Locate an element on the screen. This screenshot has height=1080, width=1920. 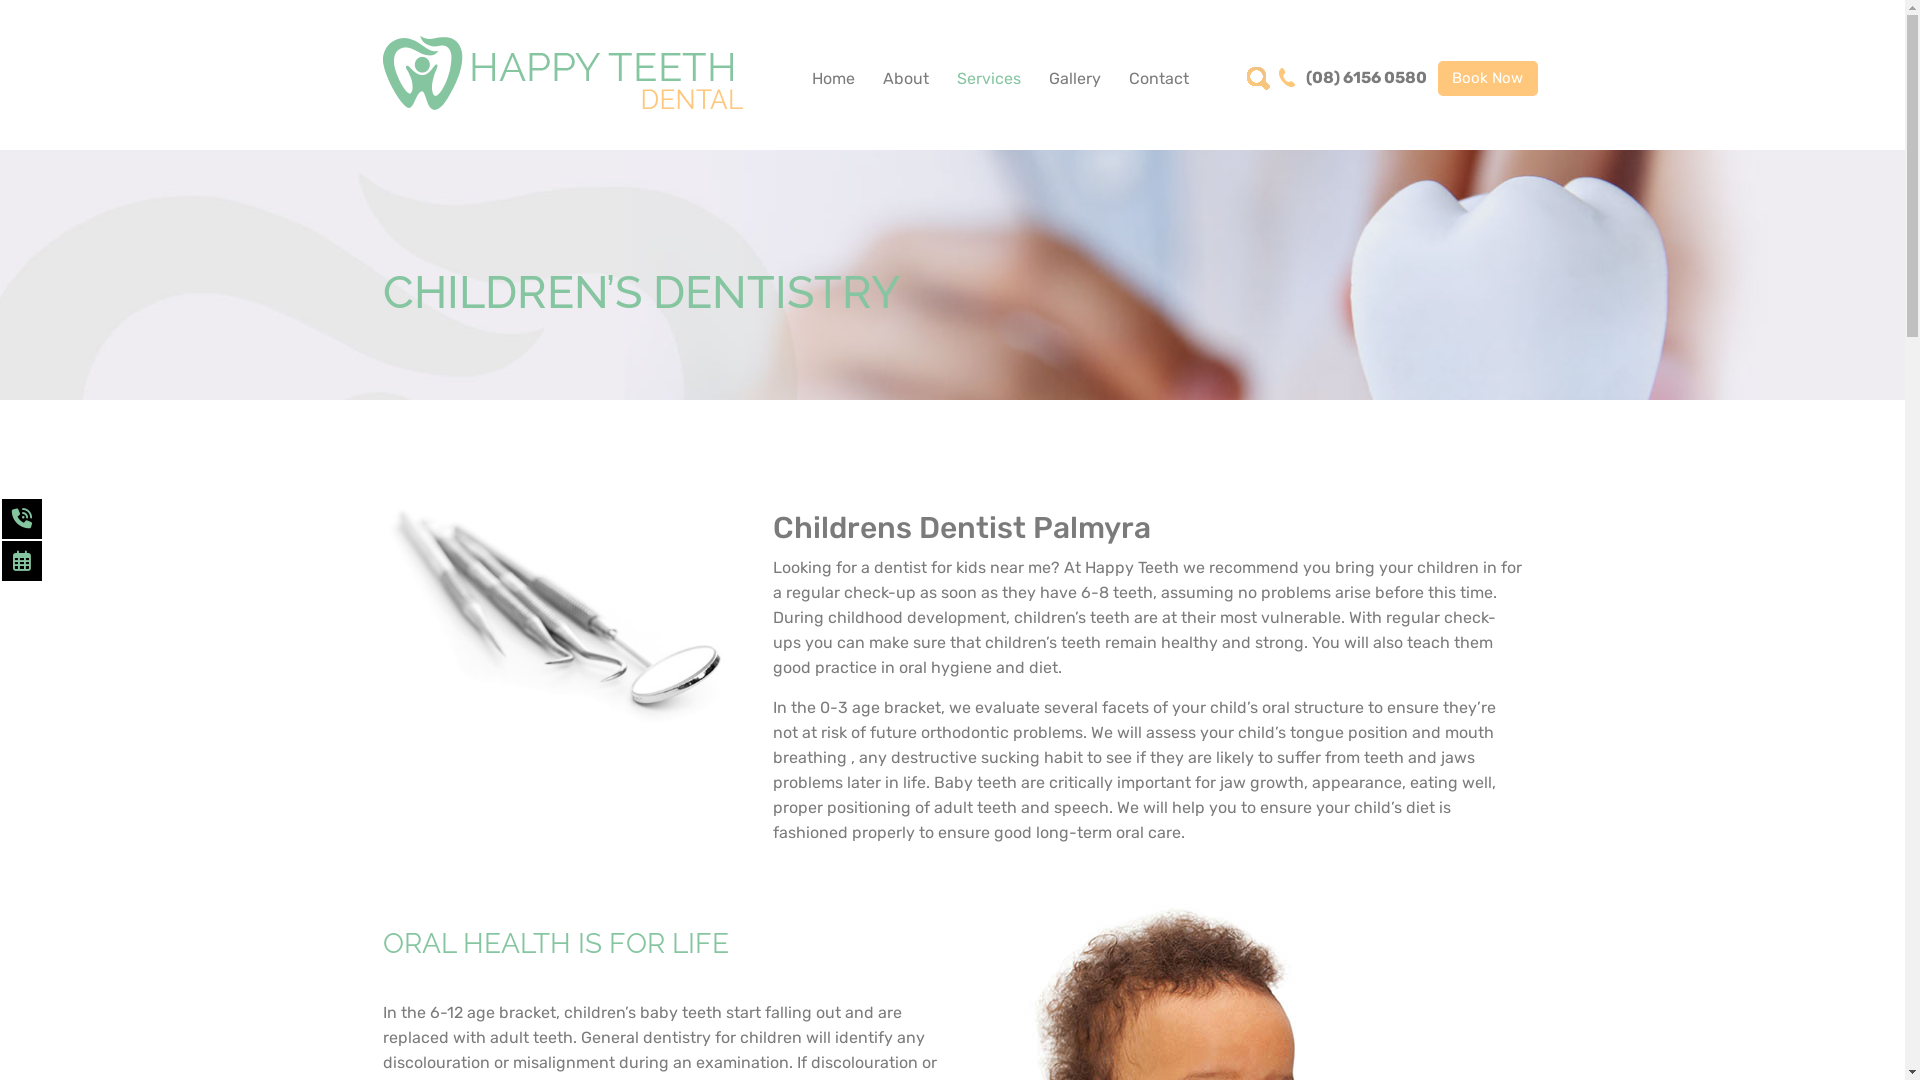
(08) 6156 0580 is located at coordinates (1352, 78).